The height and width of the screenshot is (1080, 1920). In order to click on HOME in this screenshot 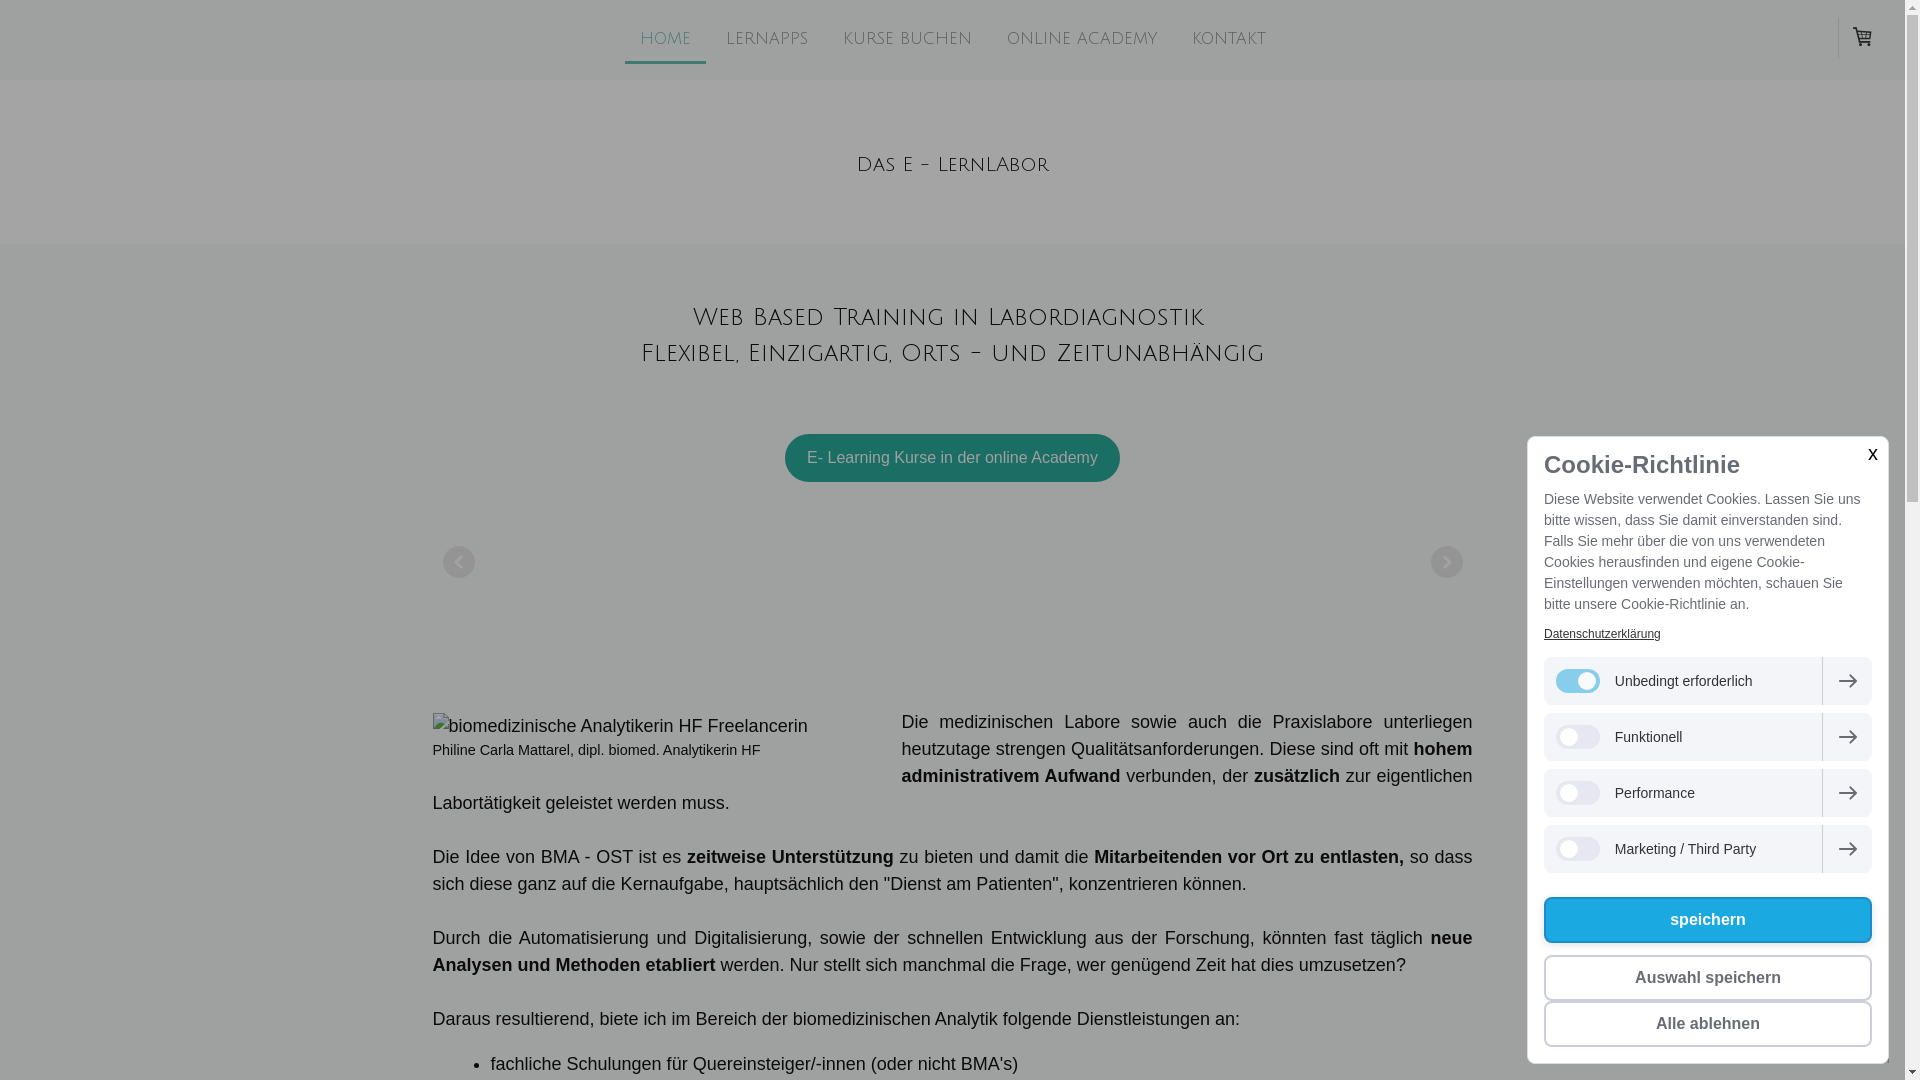, I will do `click(664, 40)`.